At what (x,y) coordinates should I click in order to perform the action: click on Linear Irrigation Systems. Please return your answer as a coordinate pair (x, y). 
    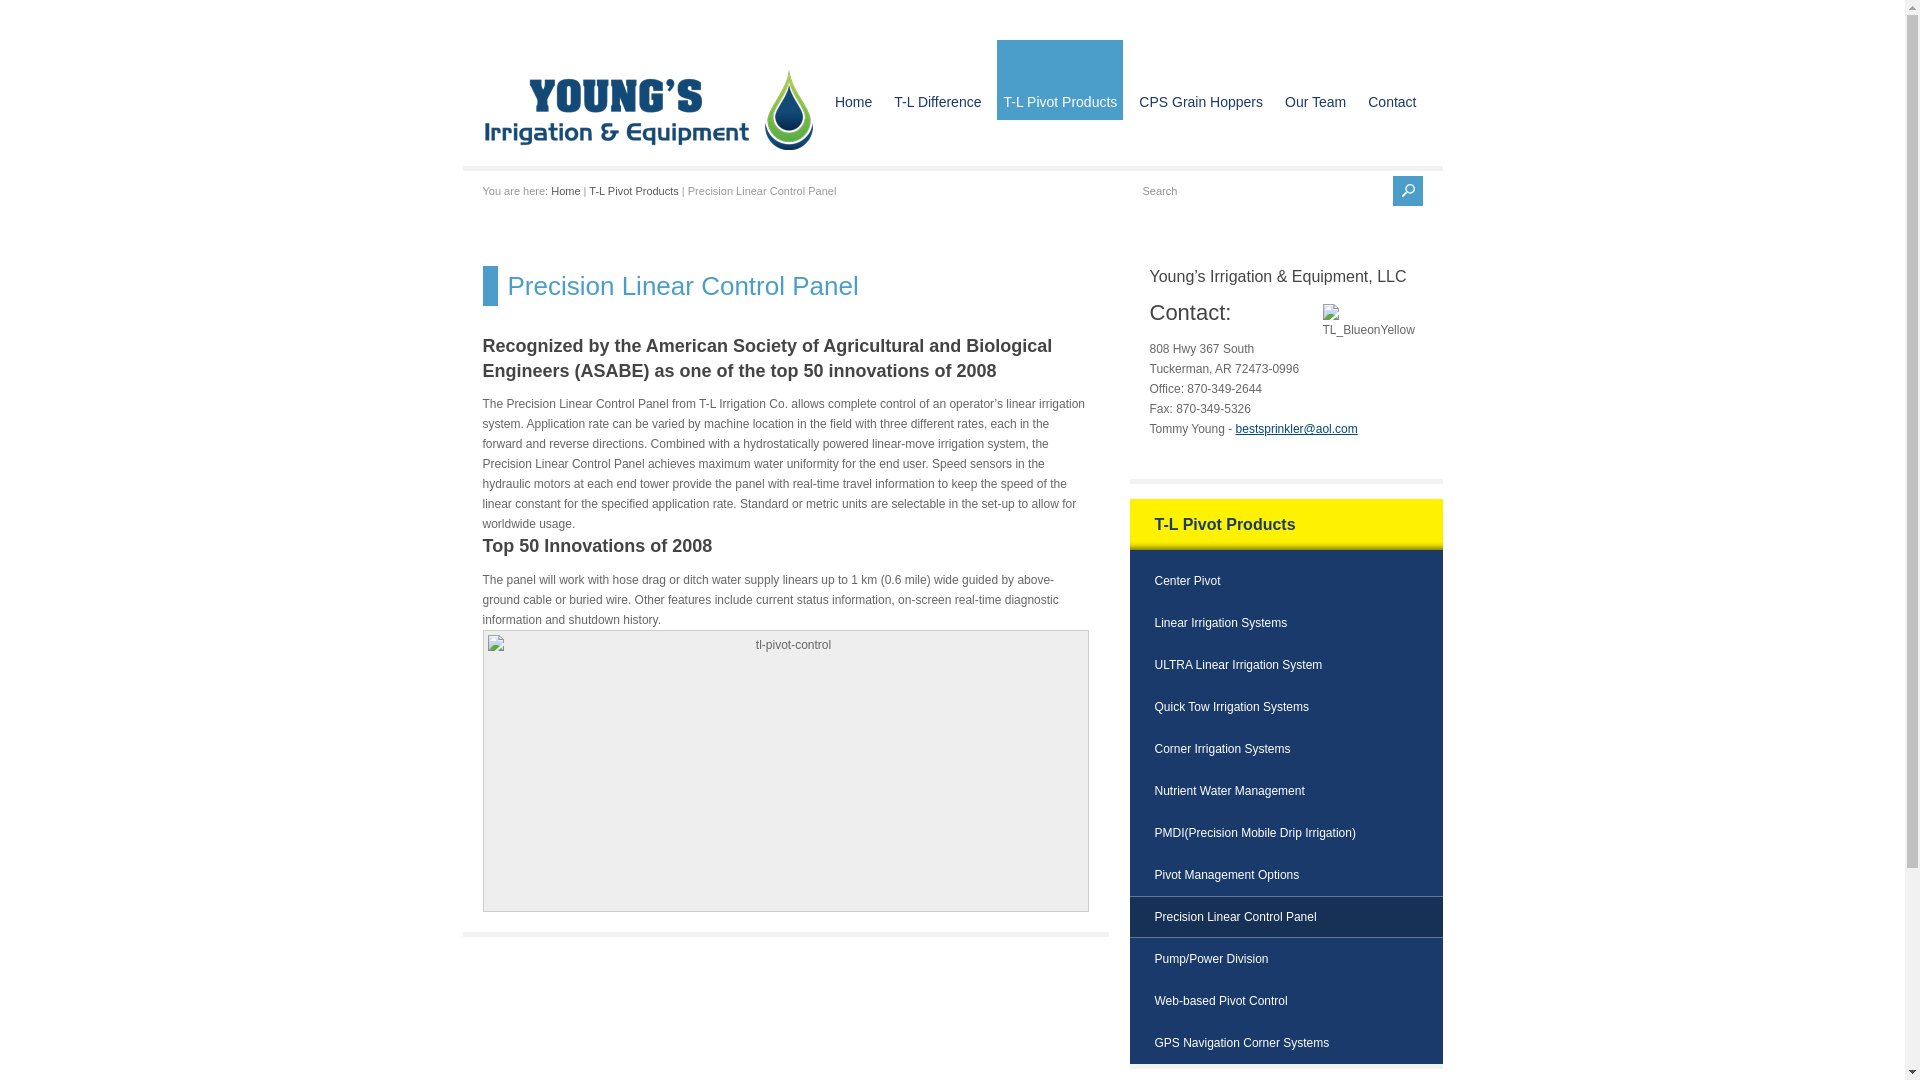
    Looking at the image, I should click on (1220, 622).